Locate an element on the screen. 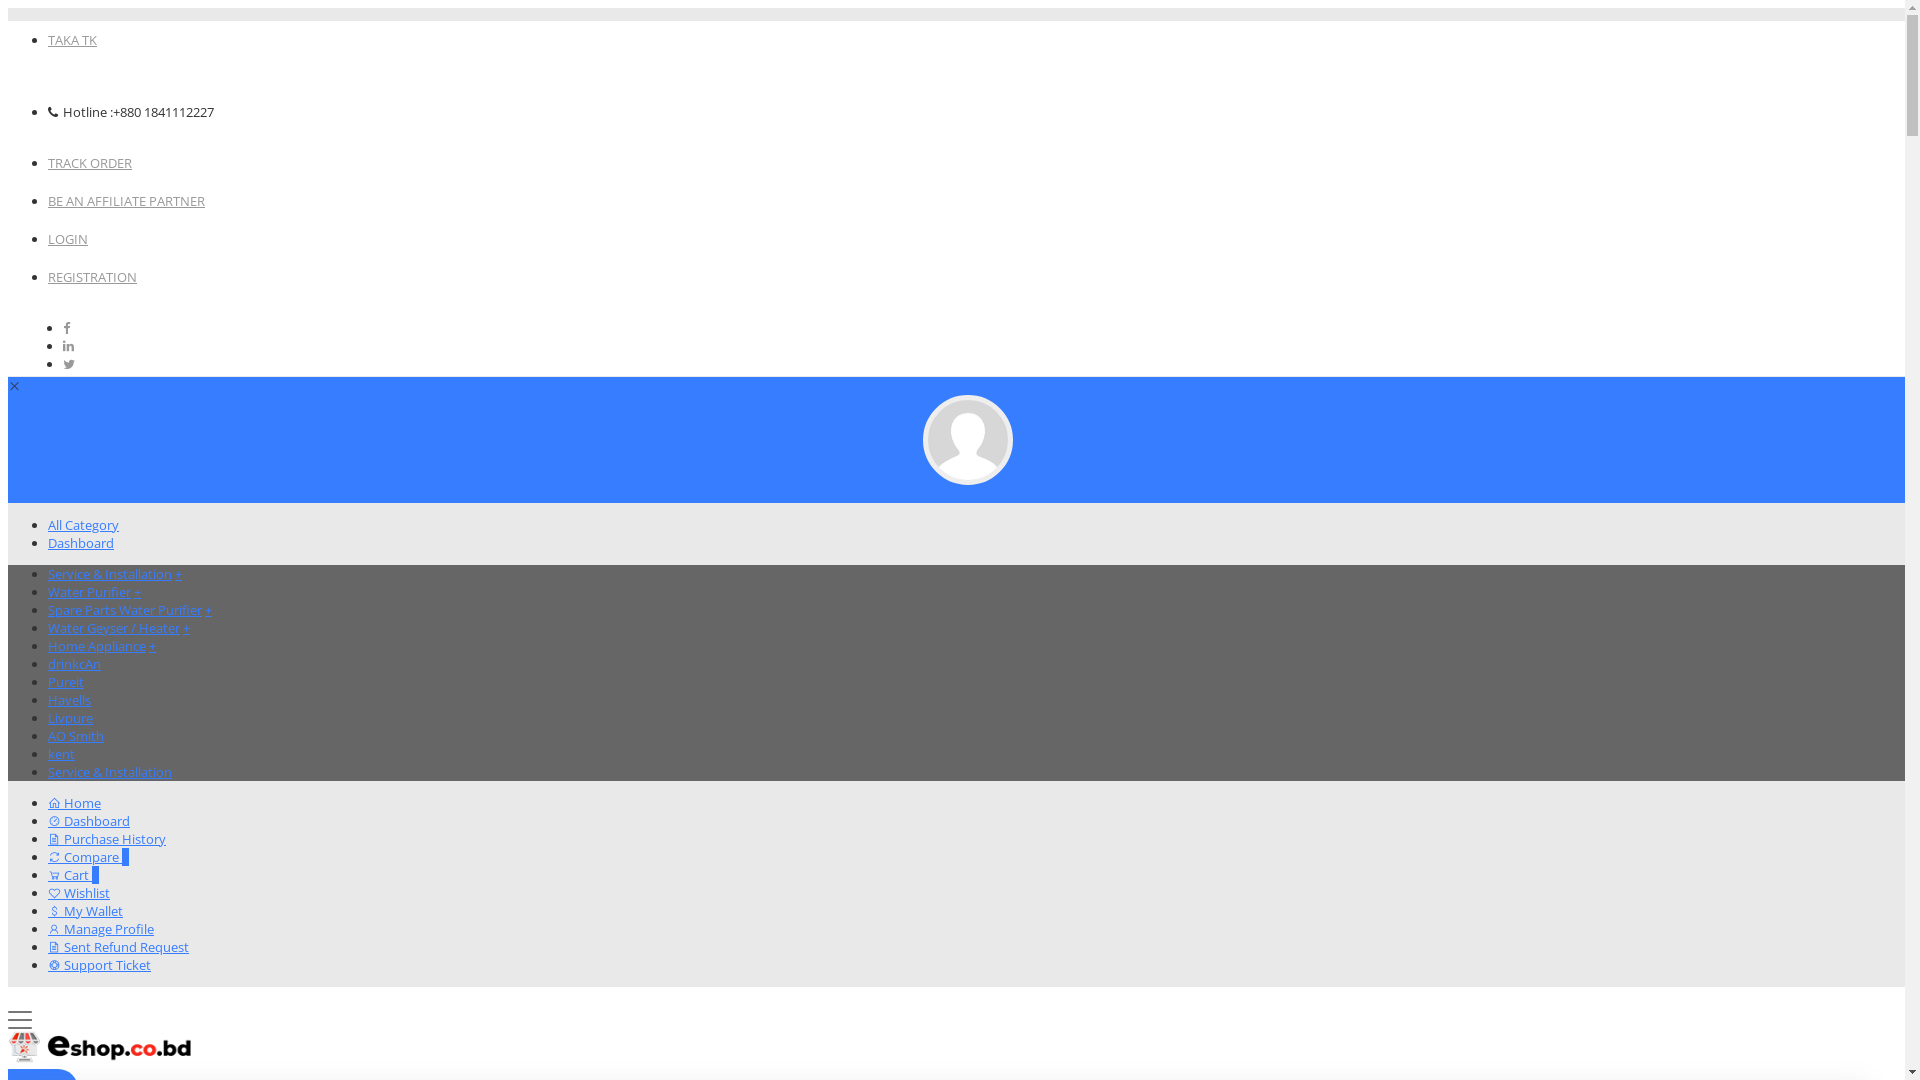 The height and width of the screenshot is (1080, 1920). TAKA TK is located at coordinates (72, 40).